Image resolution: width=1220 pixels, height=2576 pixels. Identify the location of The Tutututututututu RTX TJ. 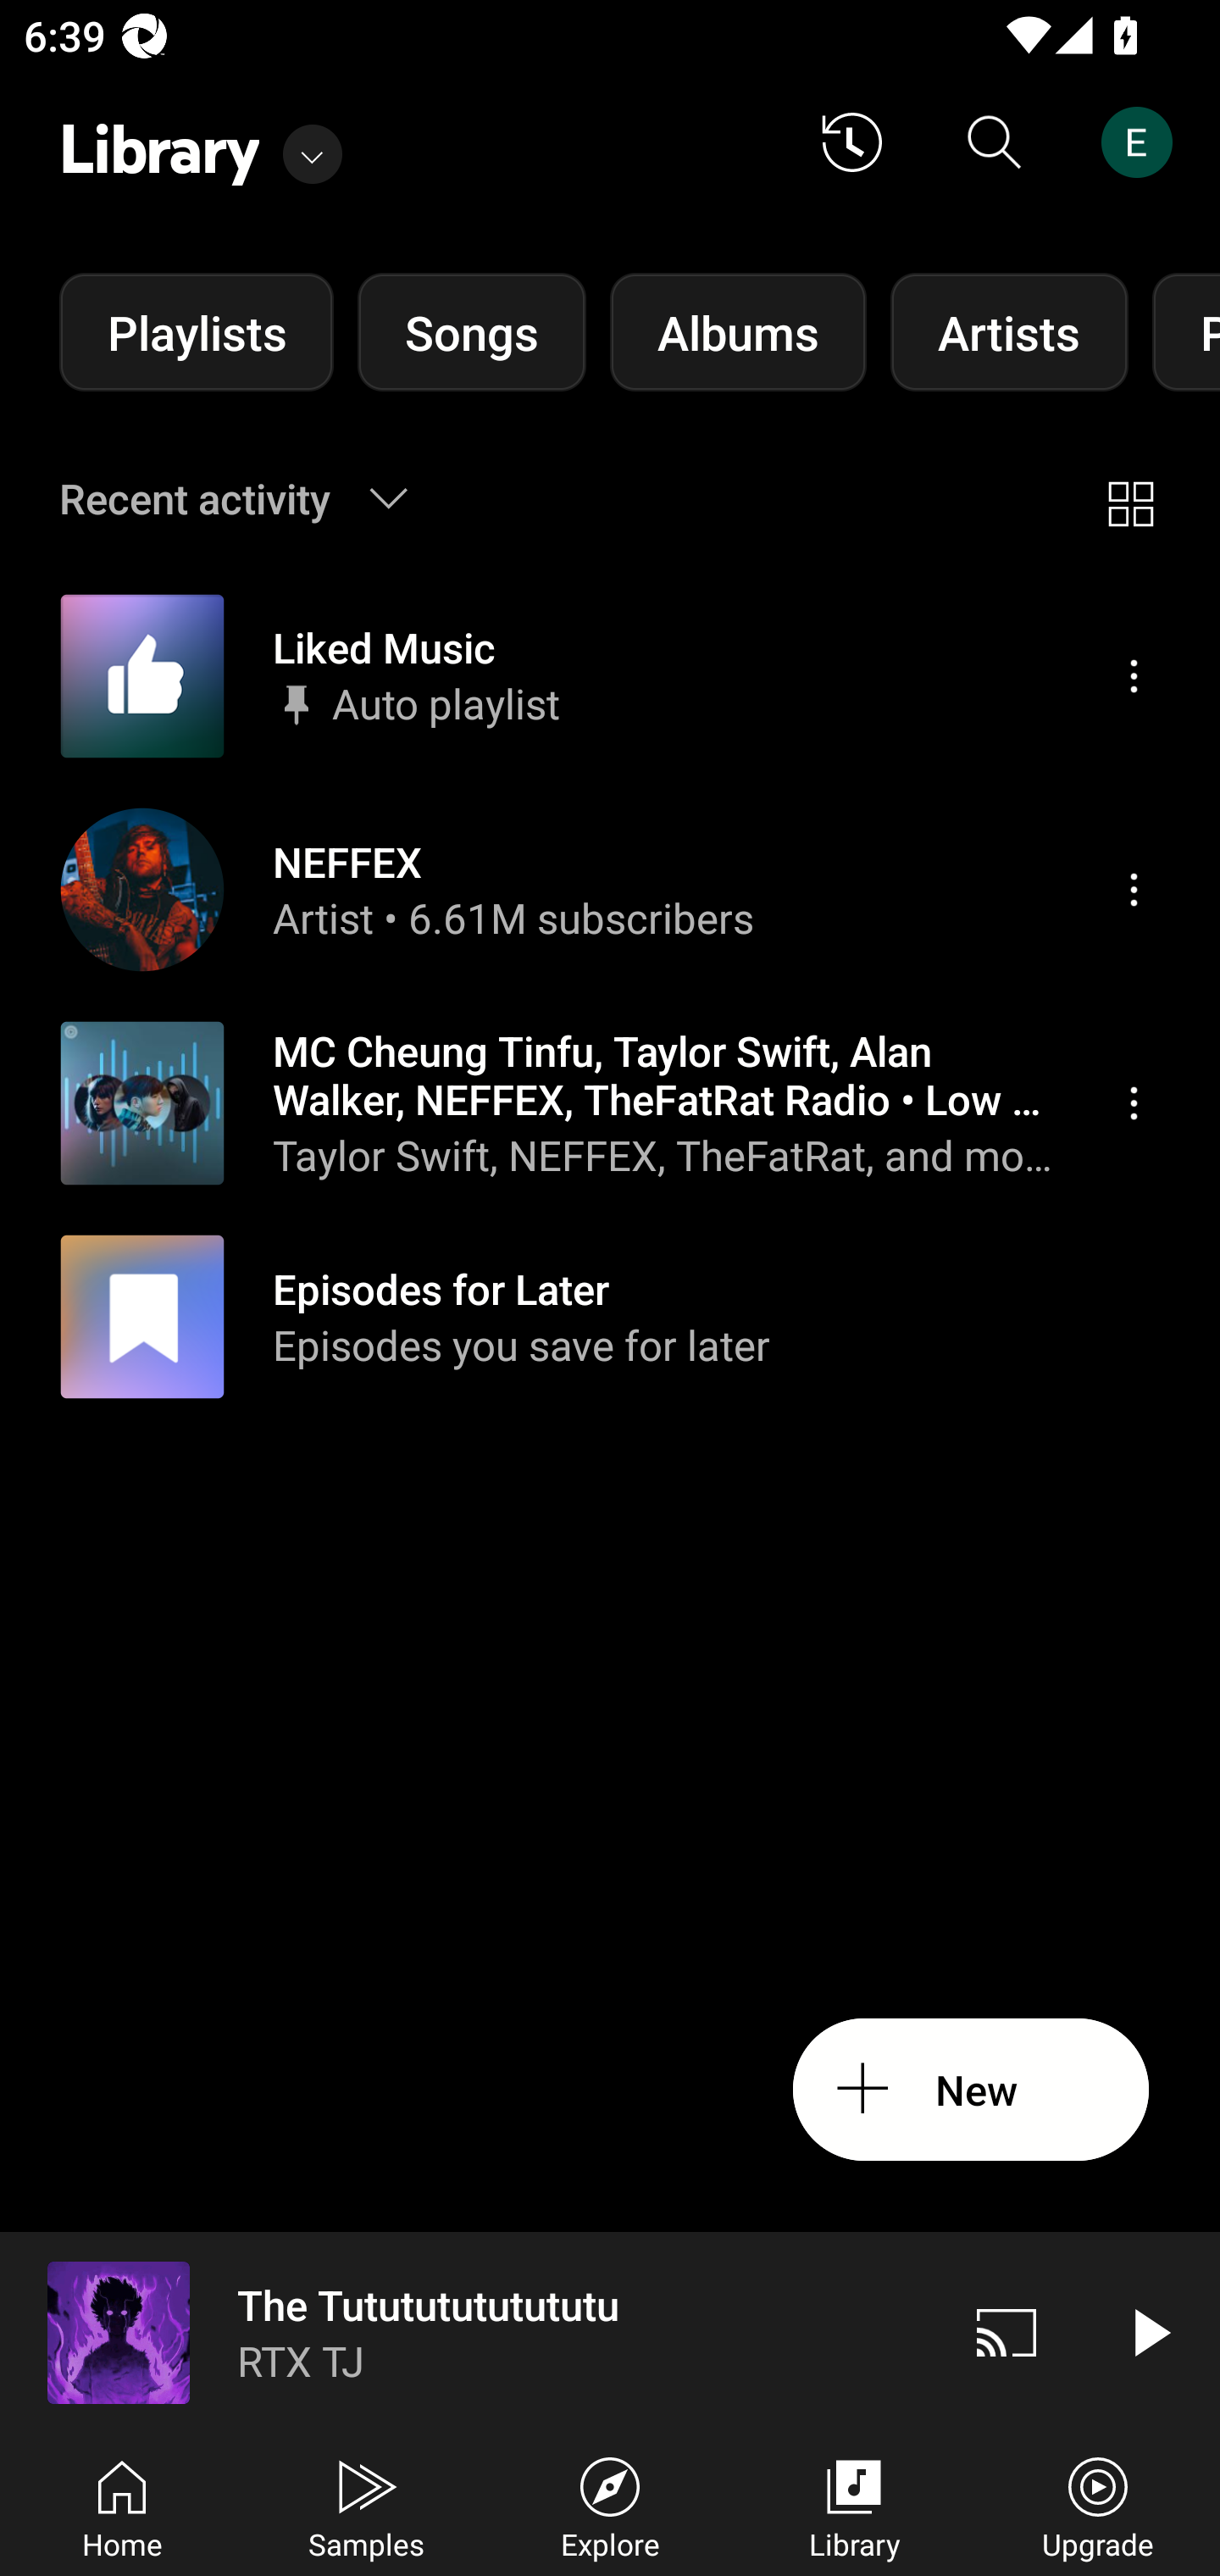
(468, 2332).